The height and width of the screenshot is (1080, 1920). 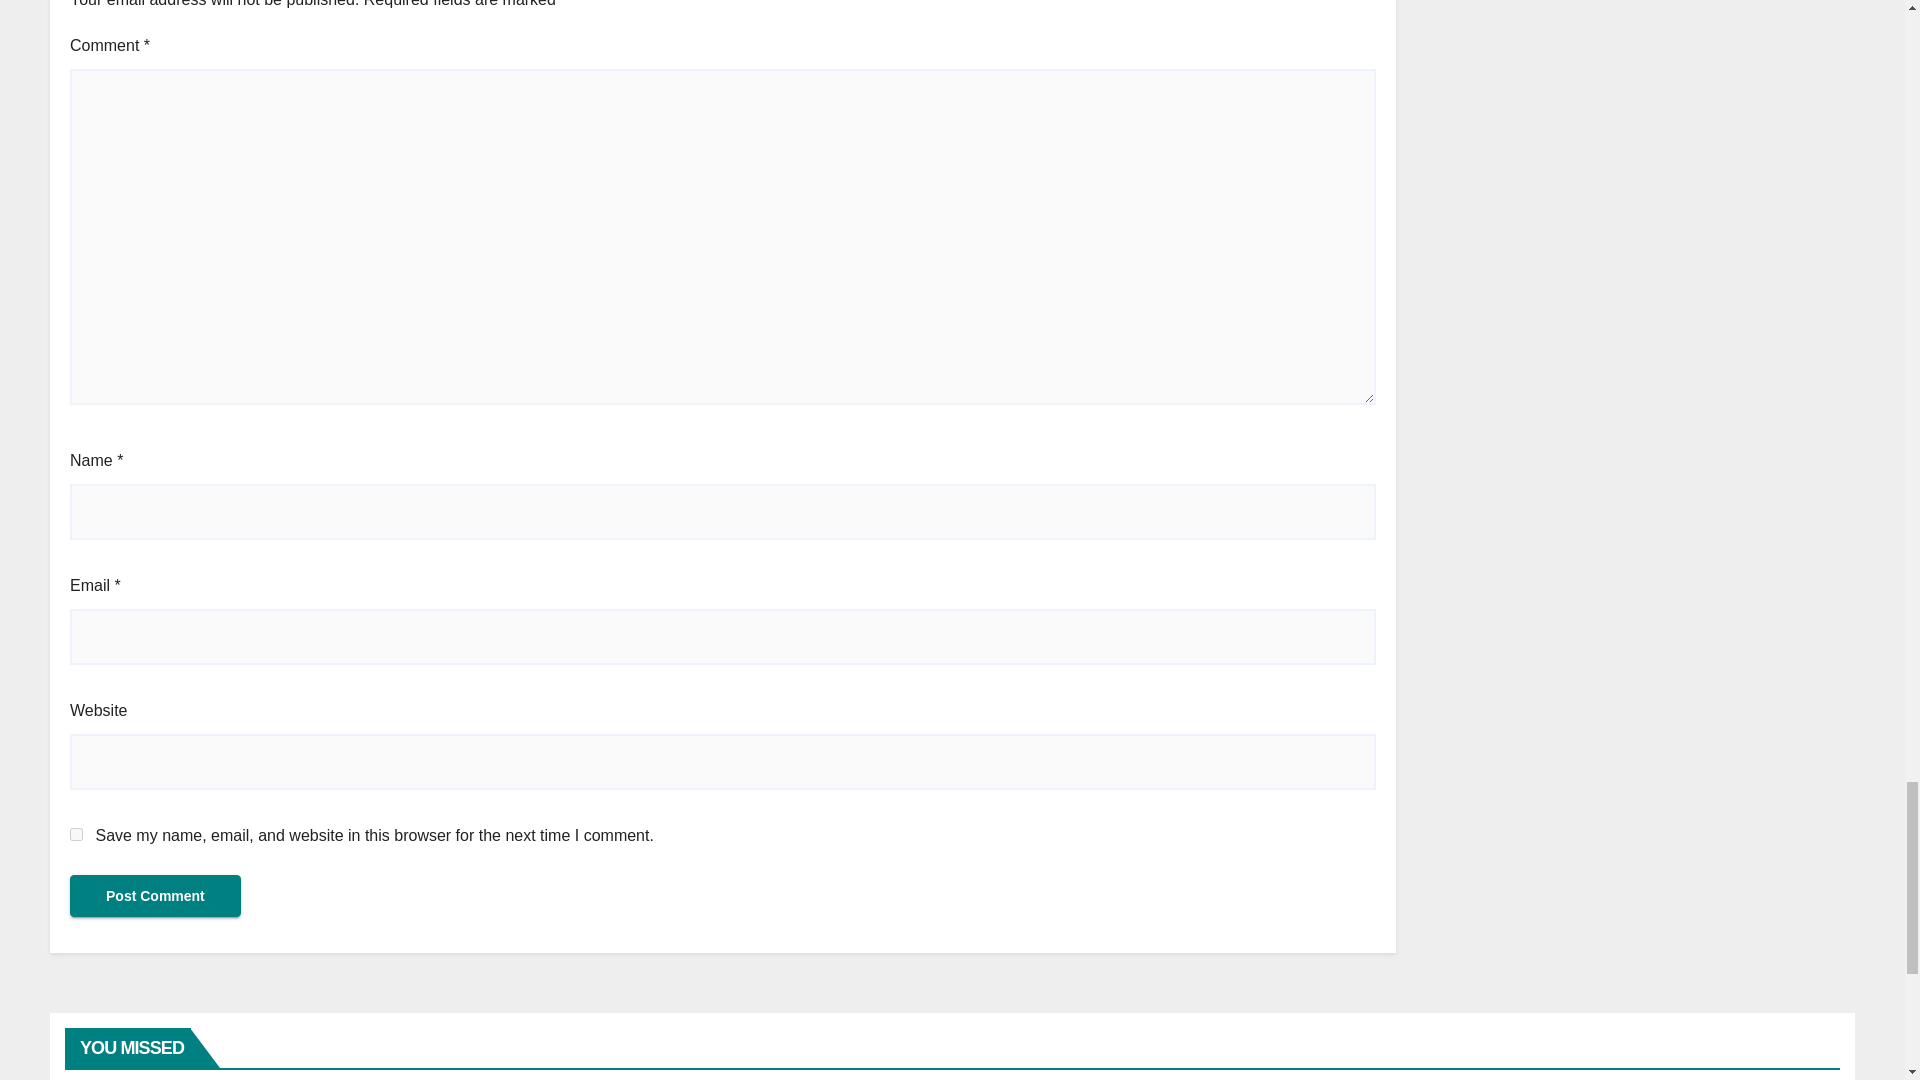 I want to click on Post Comment, so click(x=155, y=895).